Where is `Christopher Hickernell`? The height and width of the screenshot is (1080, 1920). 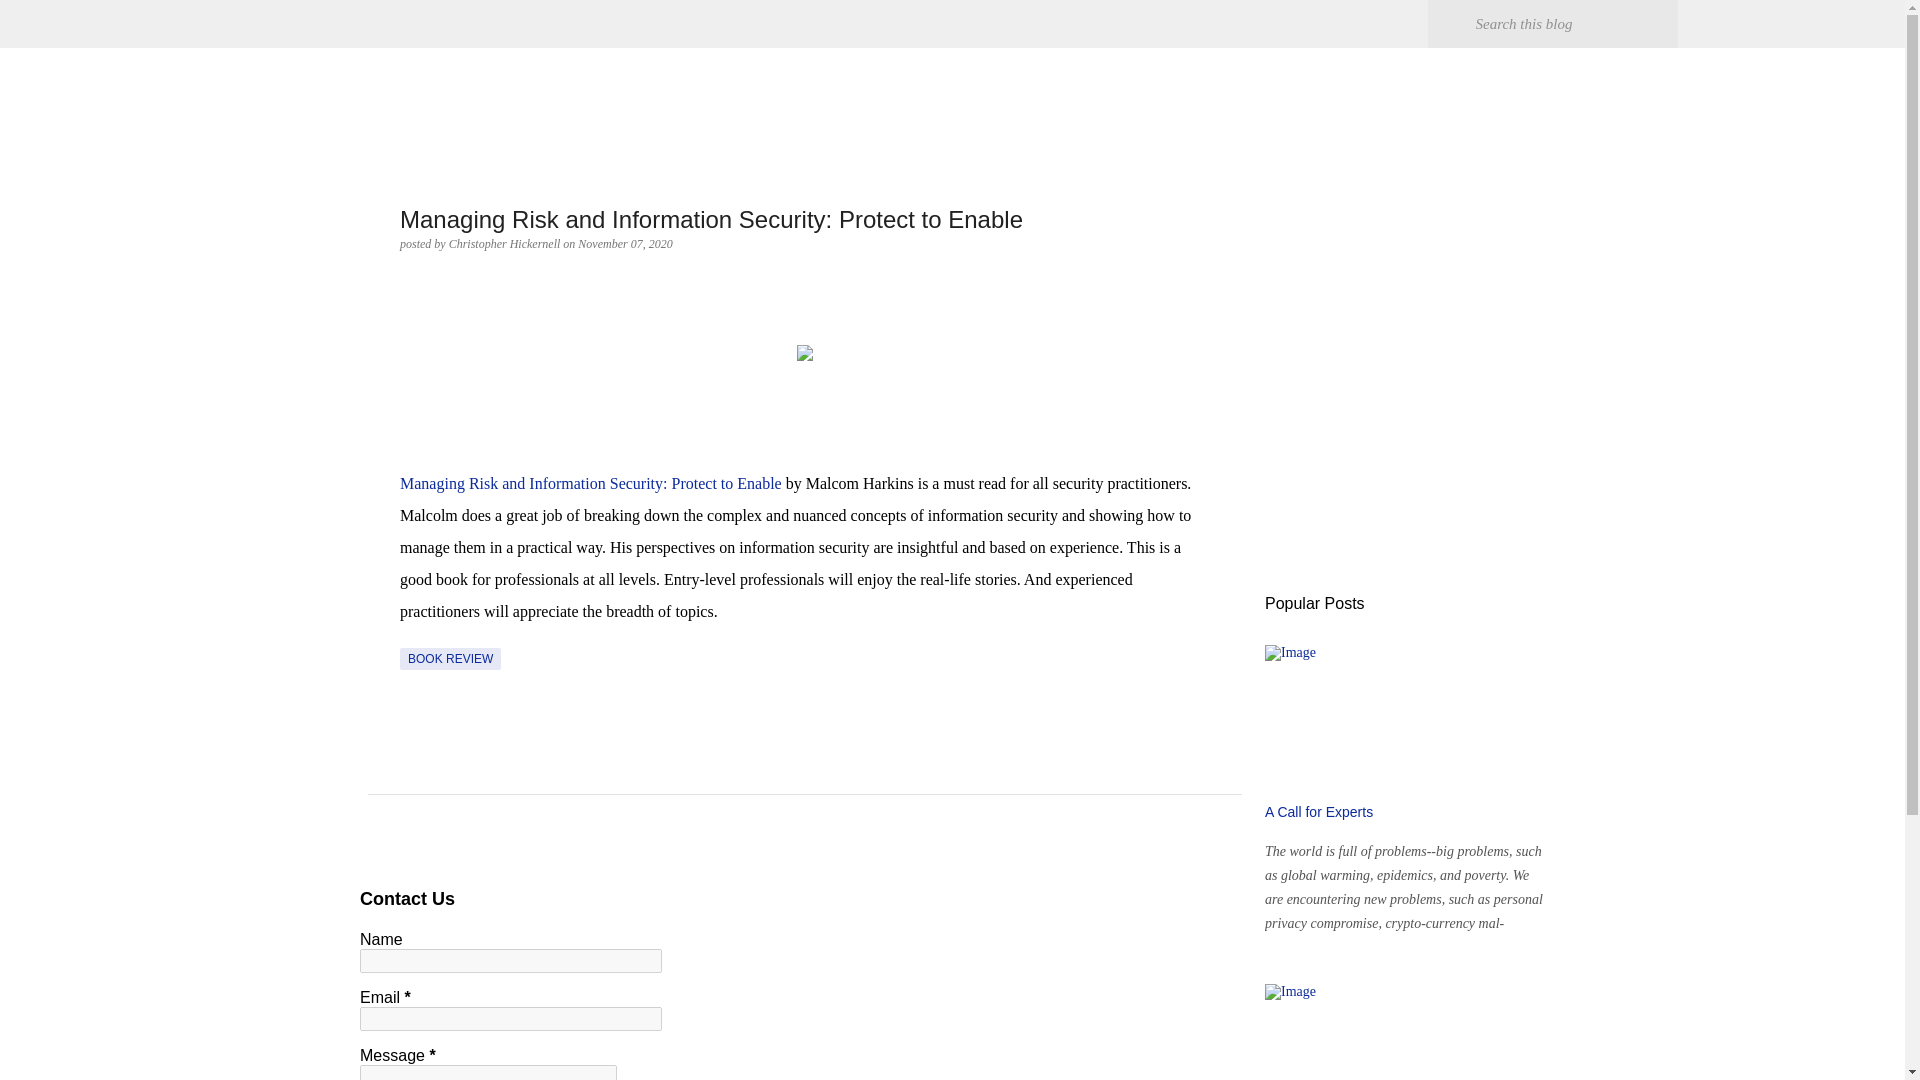
Christopher Hickernell is located at coordinates (506, 243).